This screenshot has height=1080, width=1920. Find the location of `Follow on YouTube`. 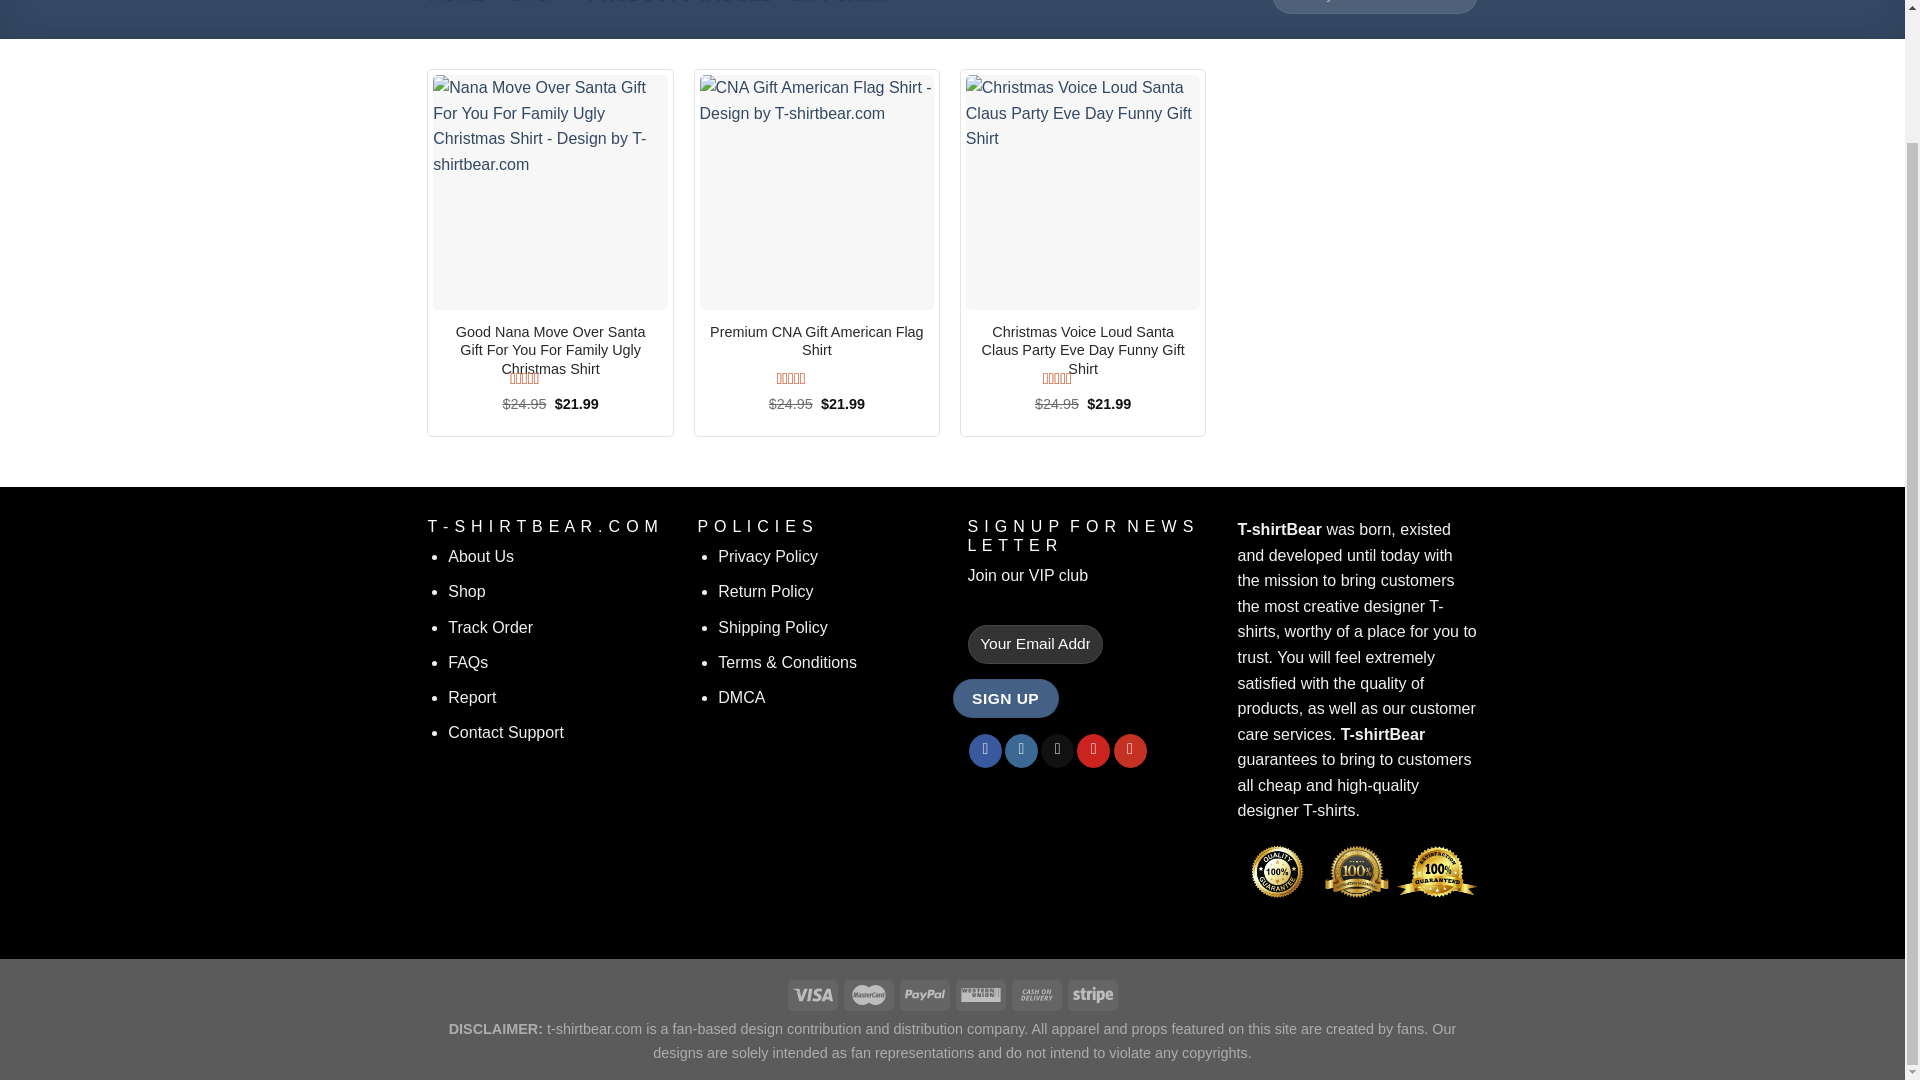

Follow on YouTube is located at coordinates (1130, 750).